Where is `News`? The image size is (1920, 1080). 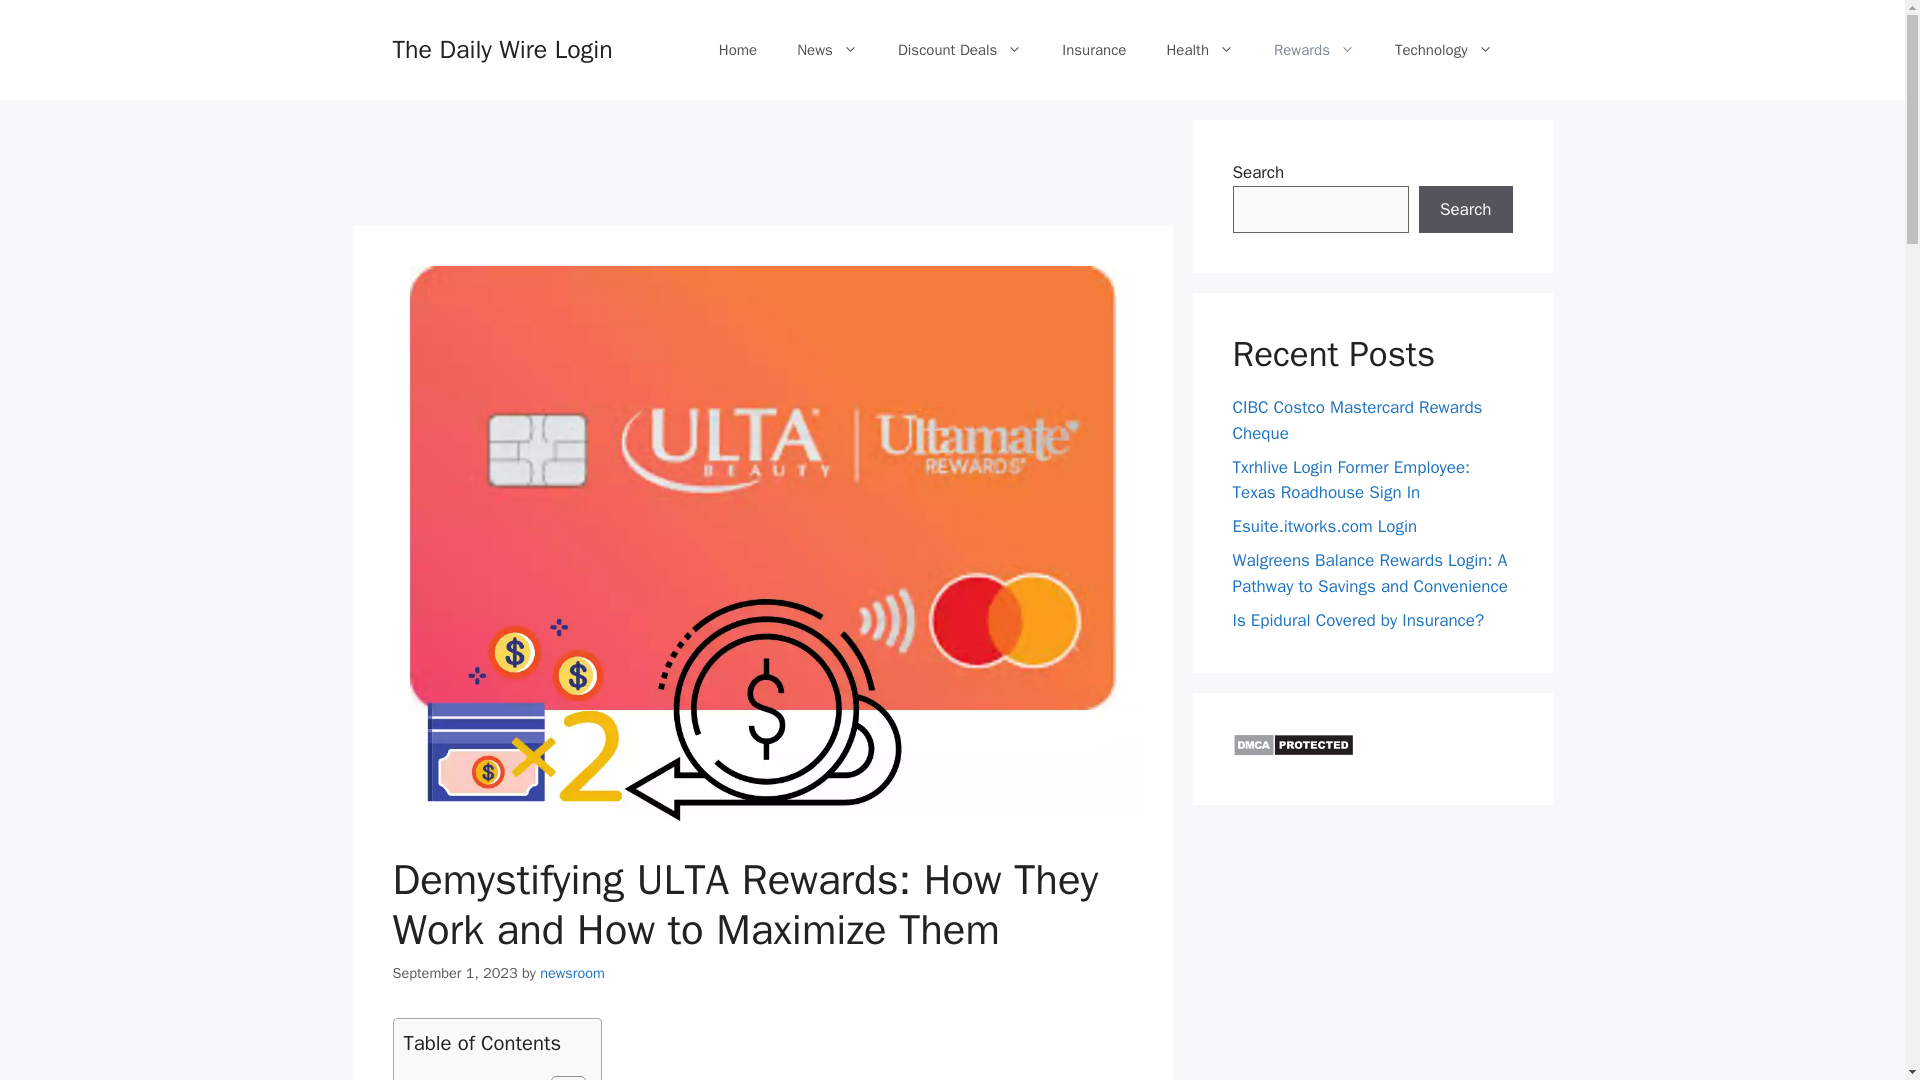
News is located at coordinates (827, 50).